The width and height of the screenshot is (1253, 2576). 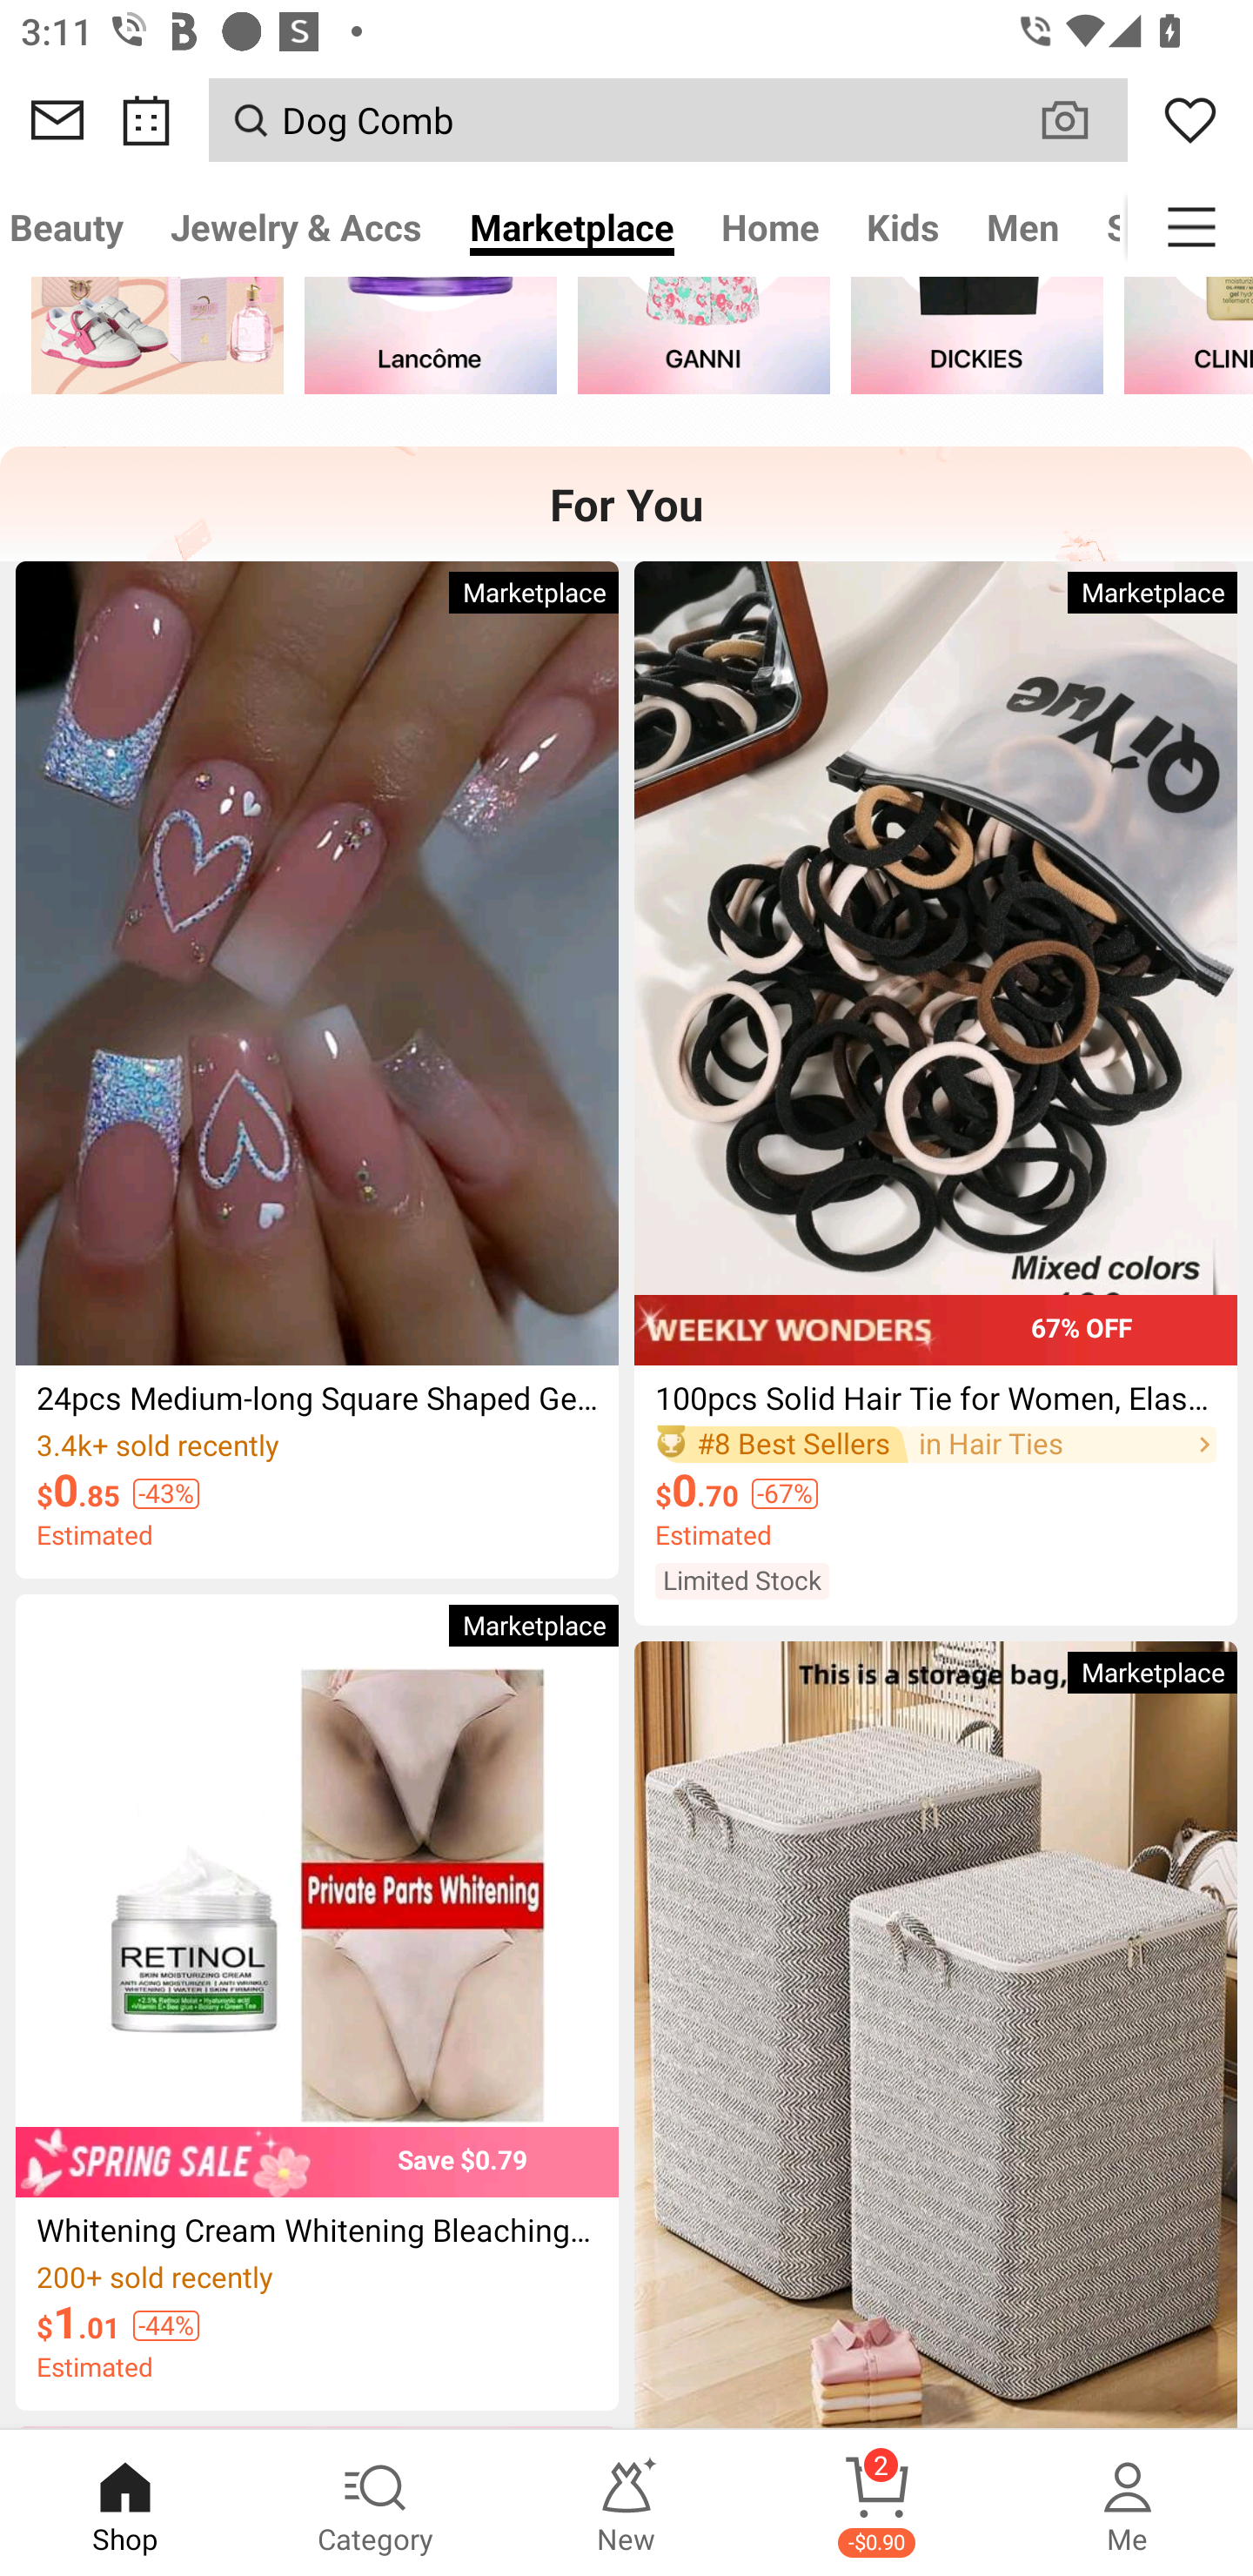 I want to click on Wishlist, so click(x=1190, y=120).